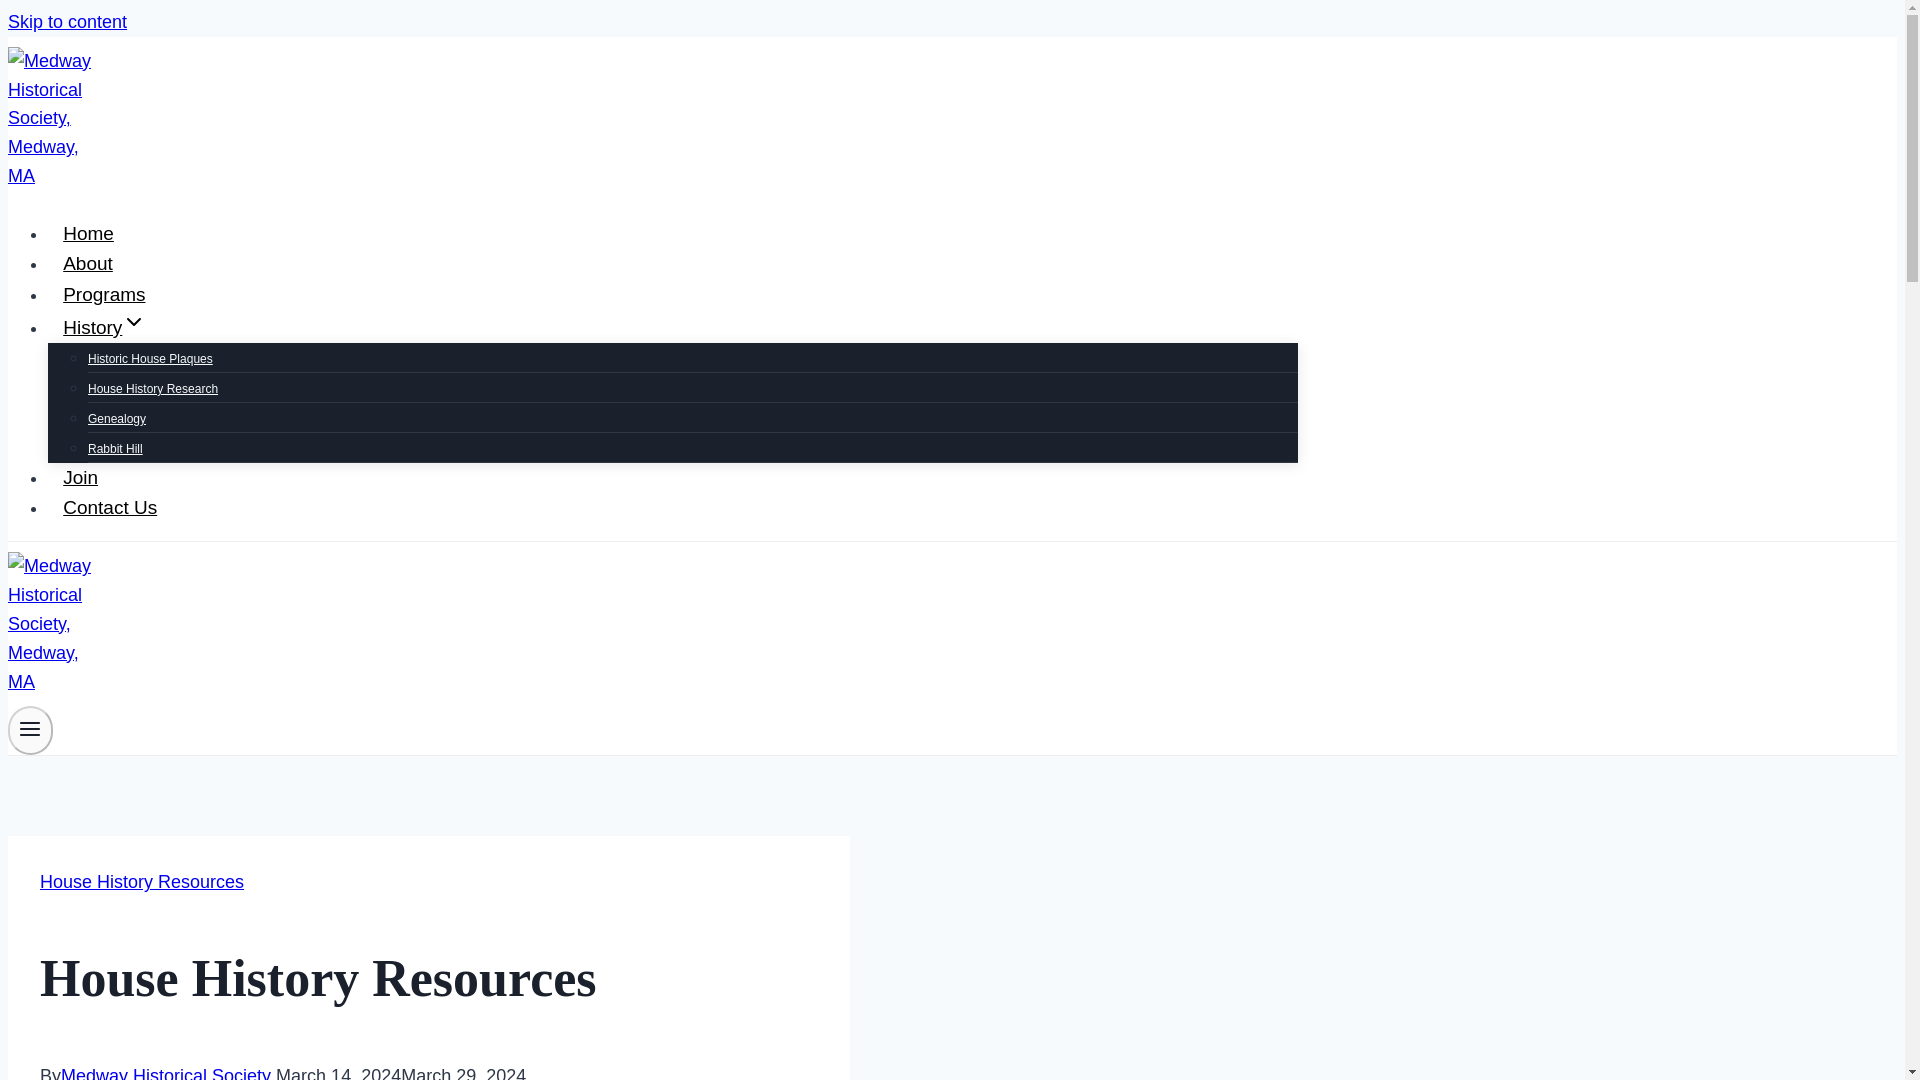  I want to click on Skip to content, so click(66, 22).